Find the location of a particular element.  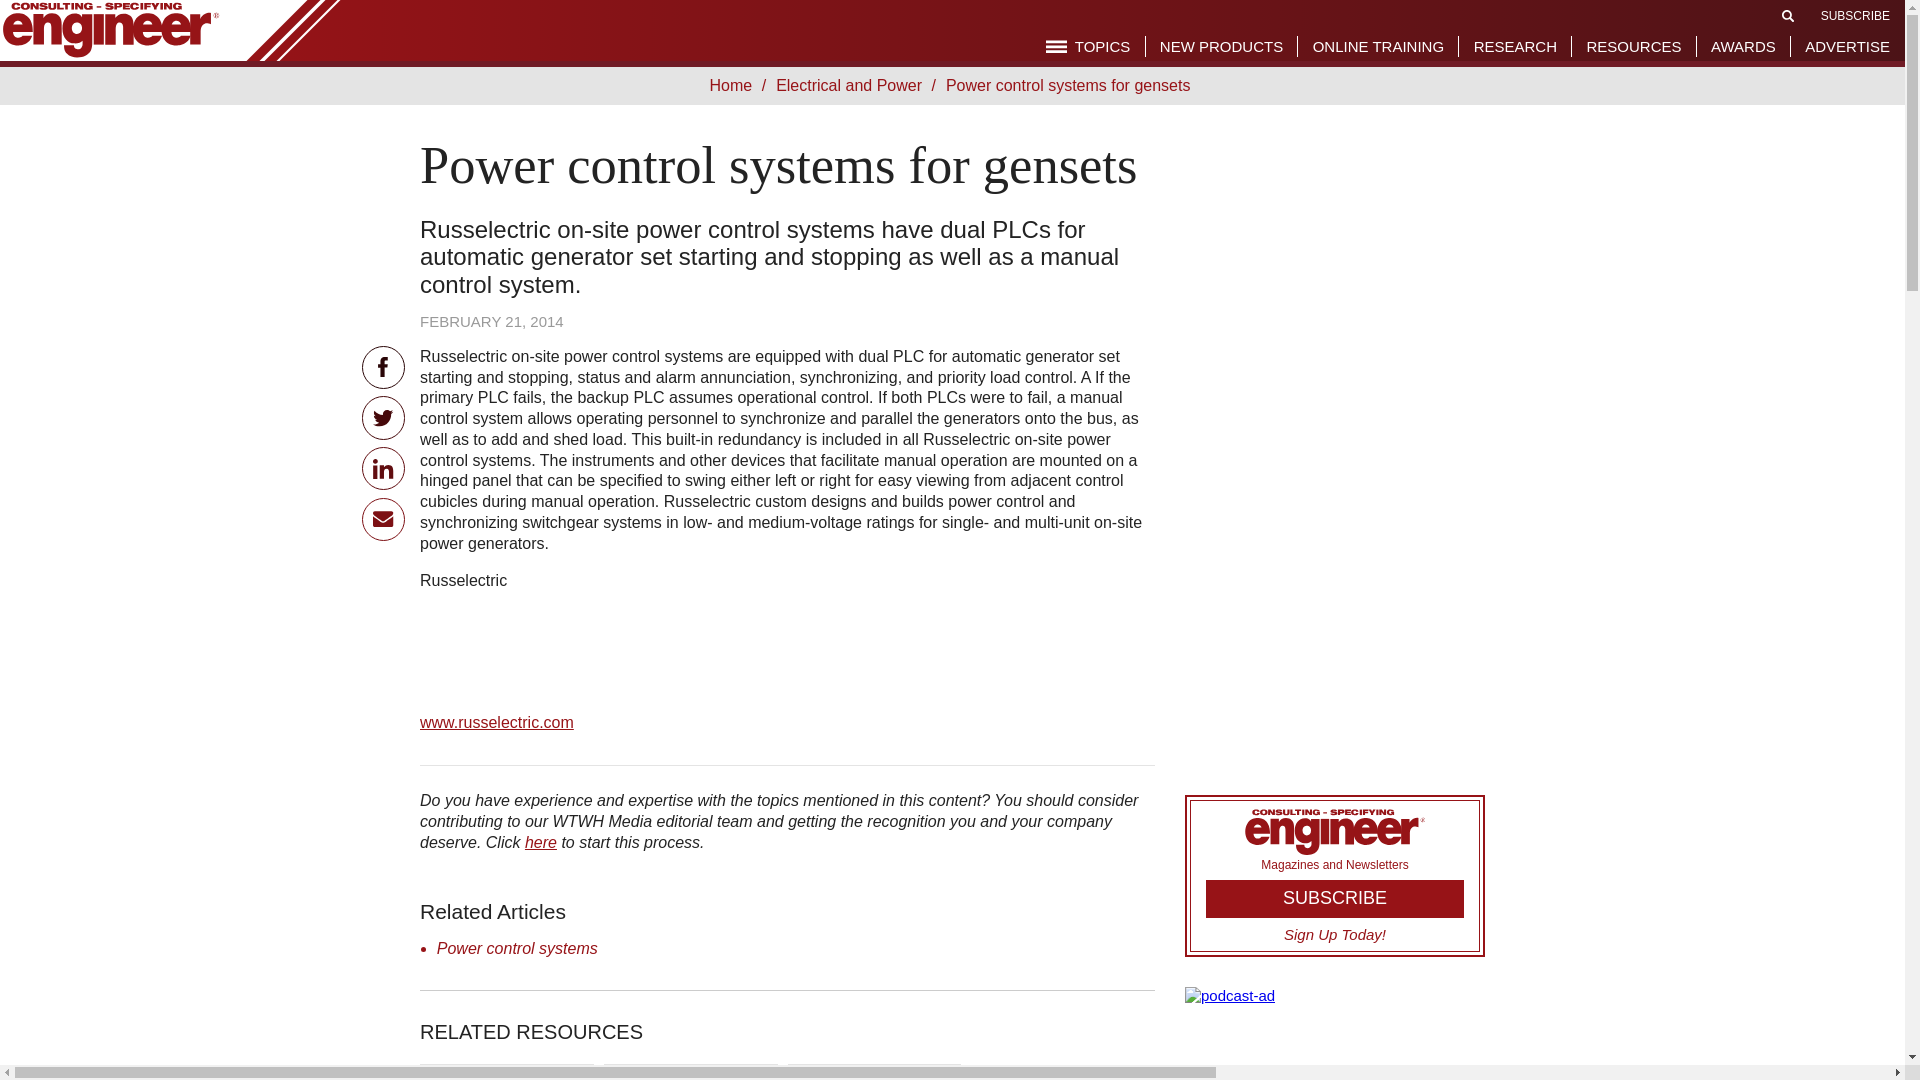

Power control systems for gensets is located at coordinates (1071, 84).